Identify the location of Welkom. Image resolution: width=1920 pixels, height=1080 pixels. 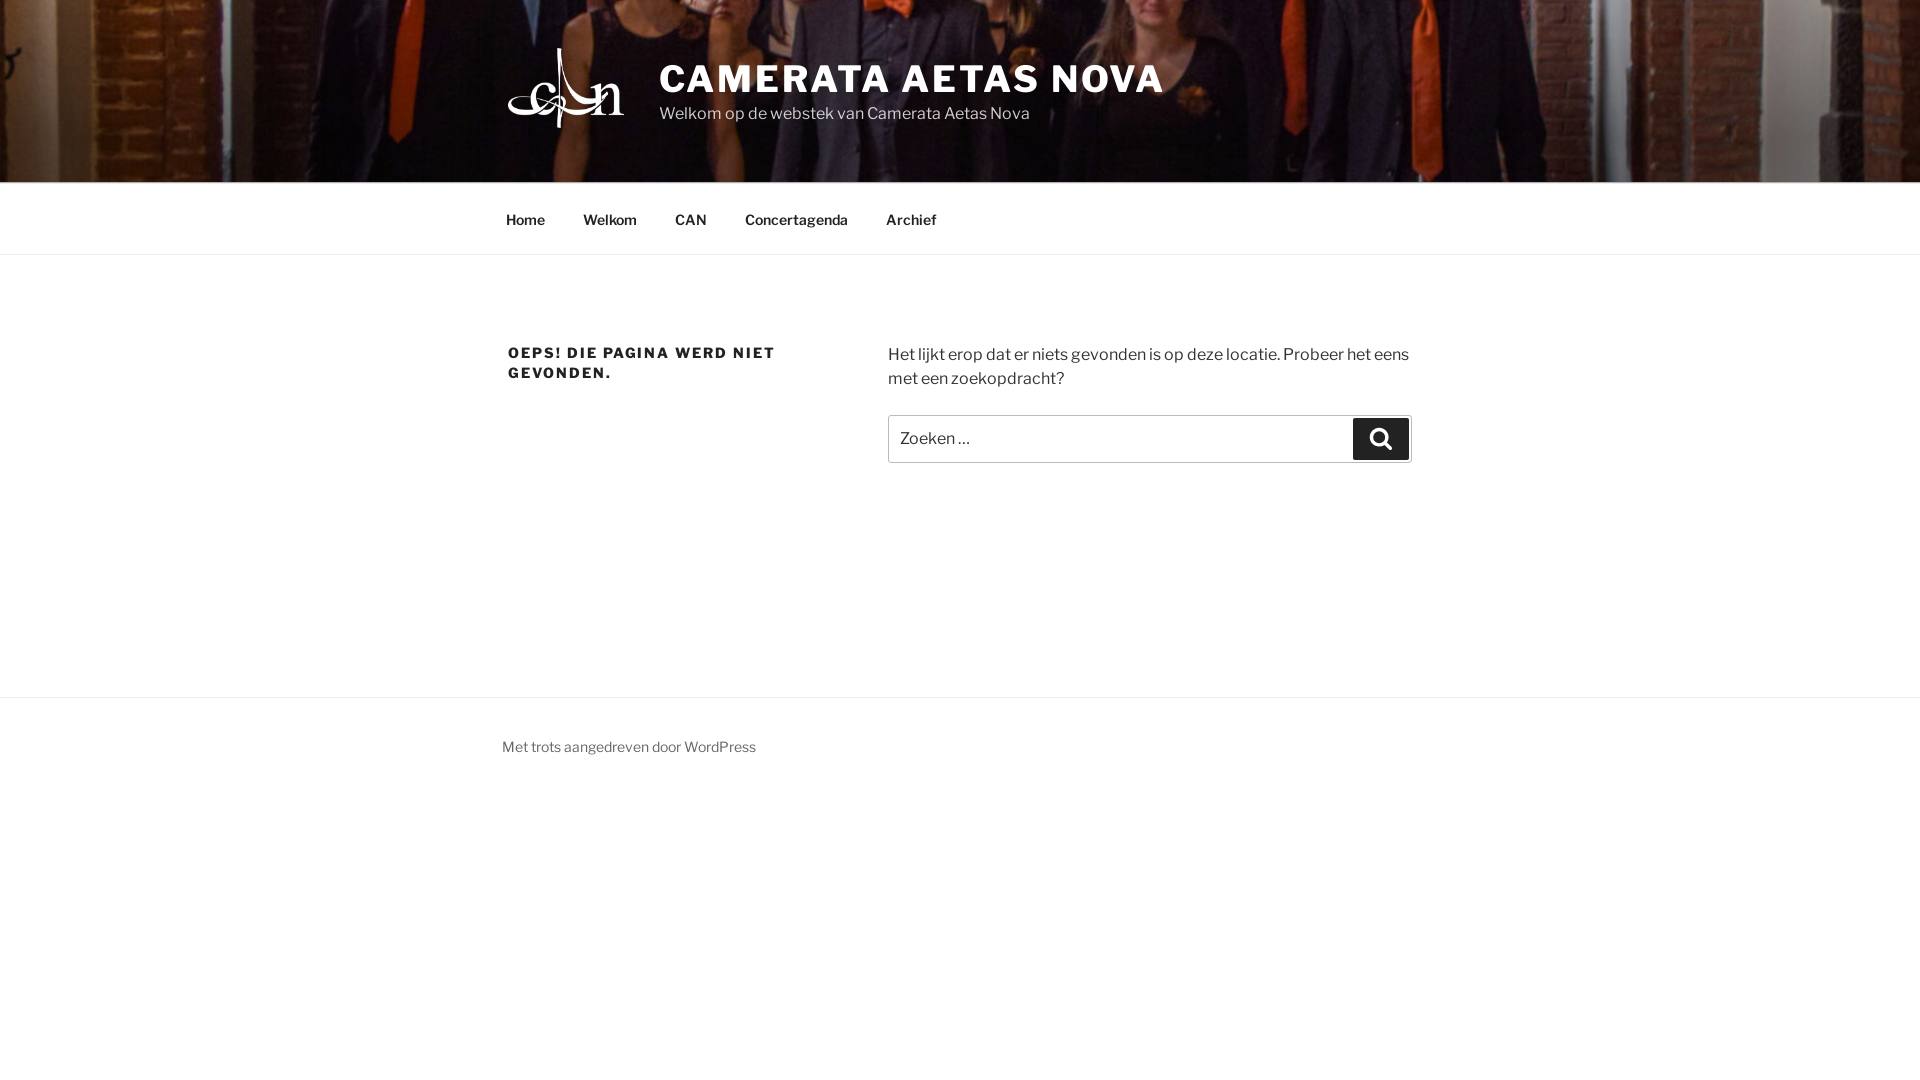
(610, 218).